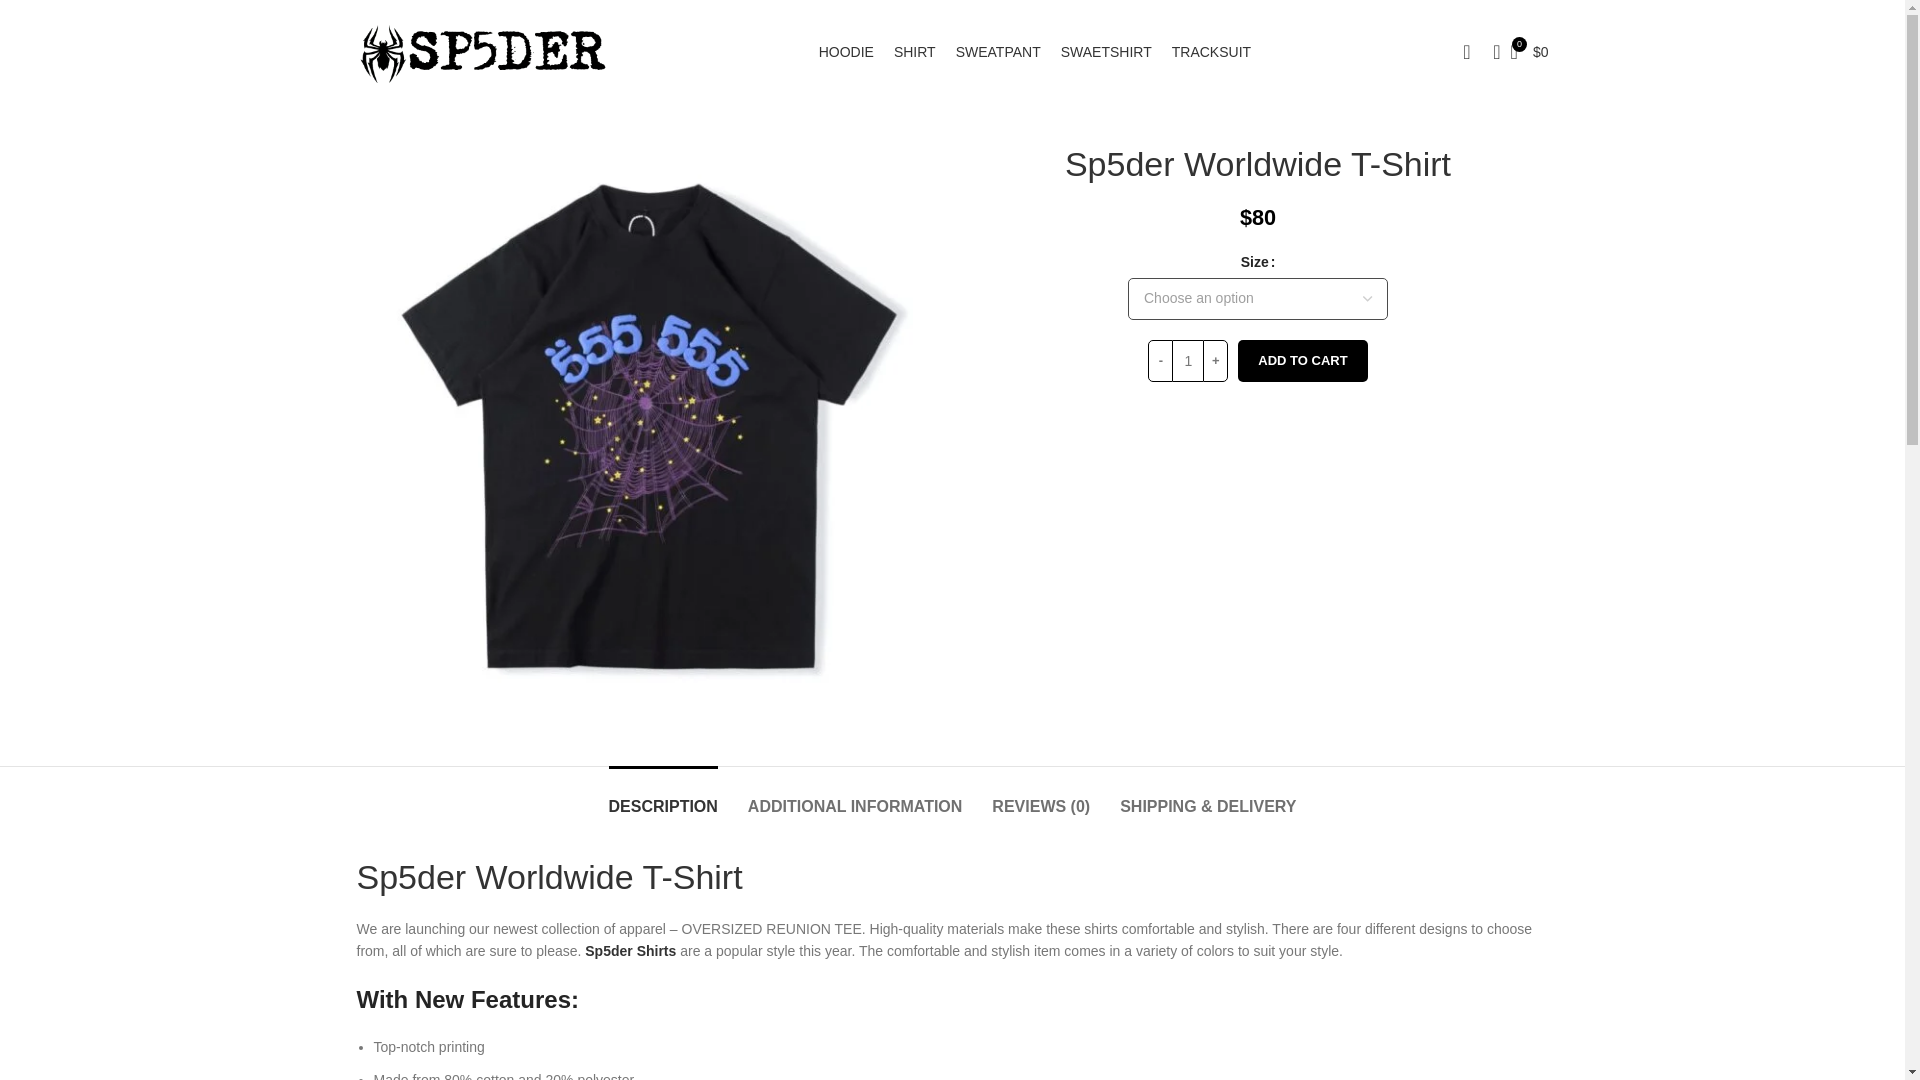  I want to click on DESCRIPTION, so click(663, 796).